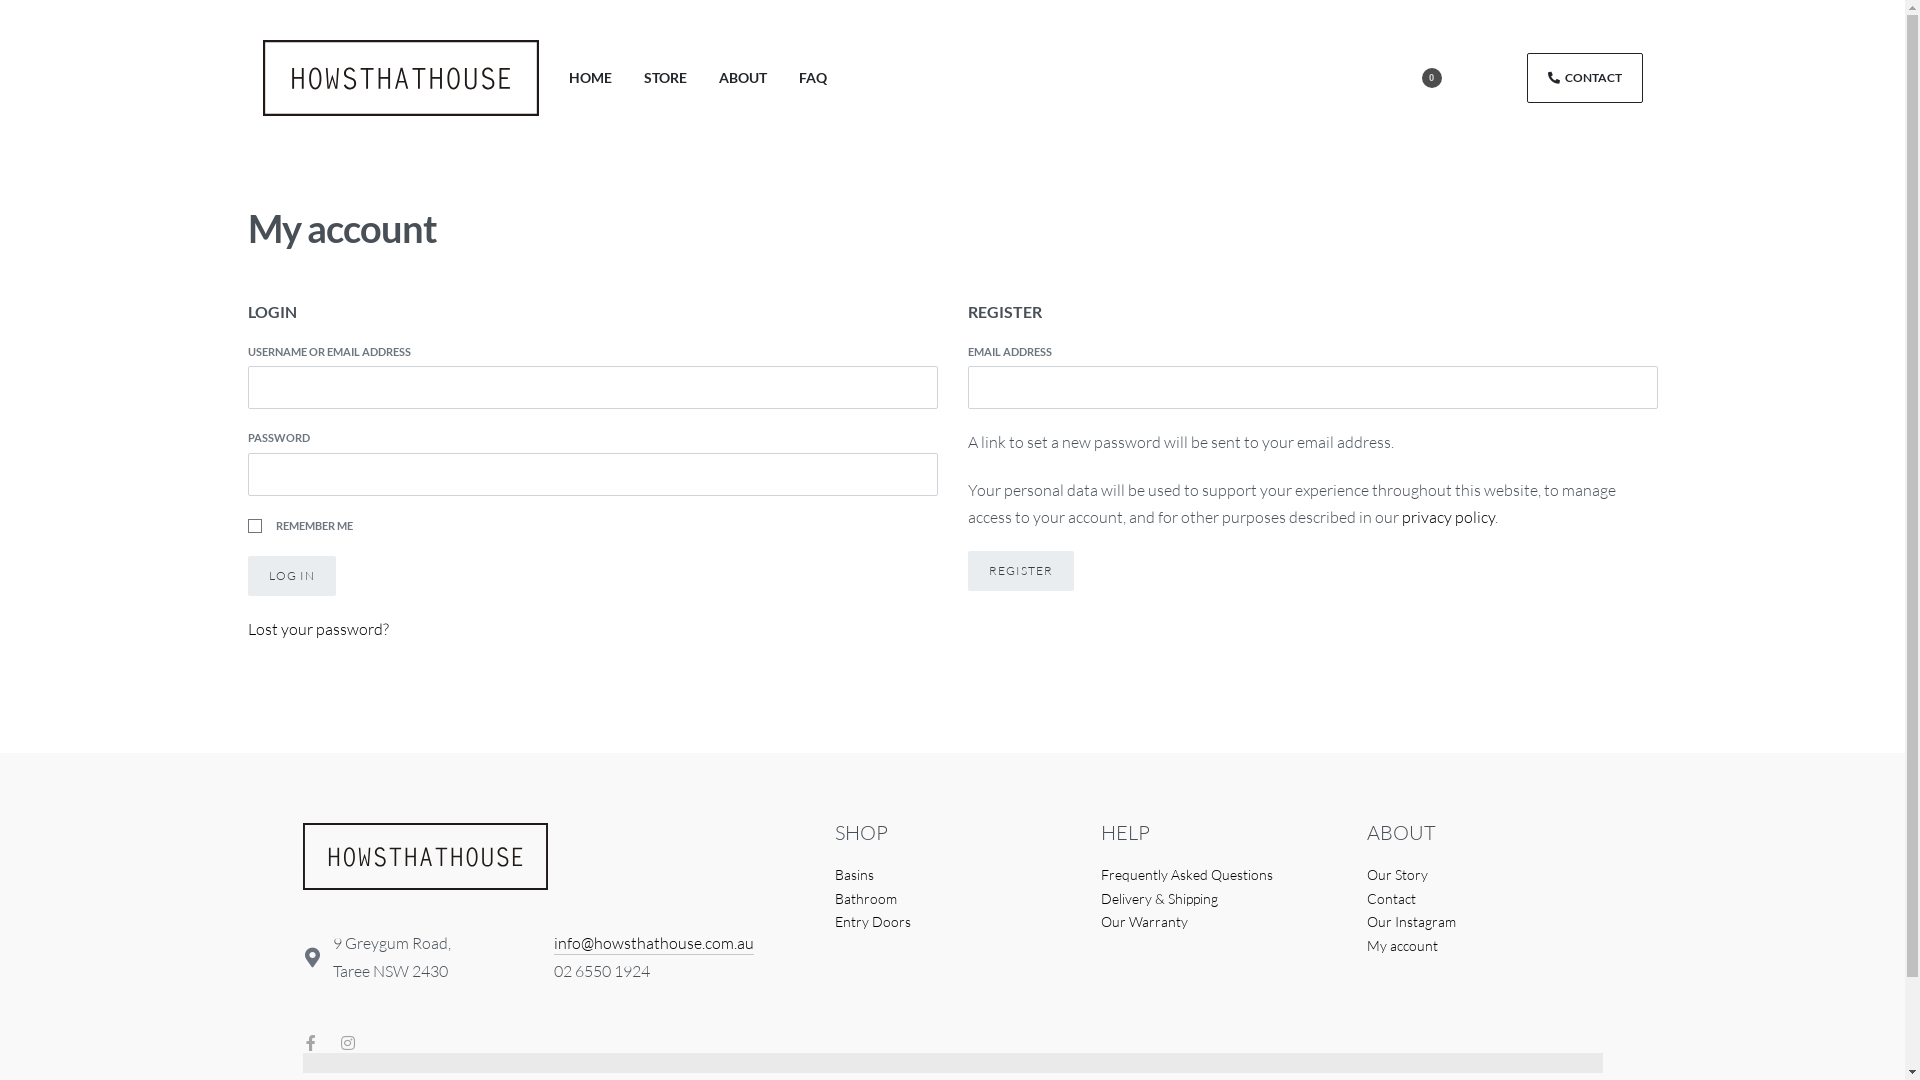  What do you see at coordinates (1218, 922) in the screenshot?
I see `Our Warranty` at bounding box center [1218, 922].